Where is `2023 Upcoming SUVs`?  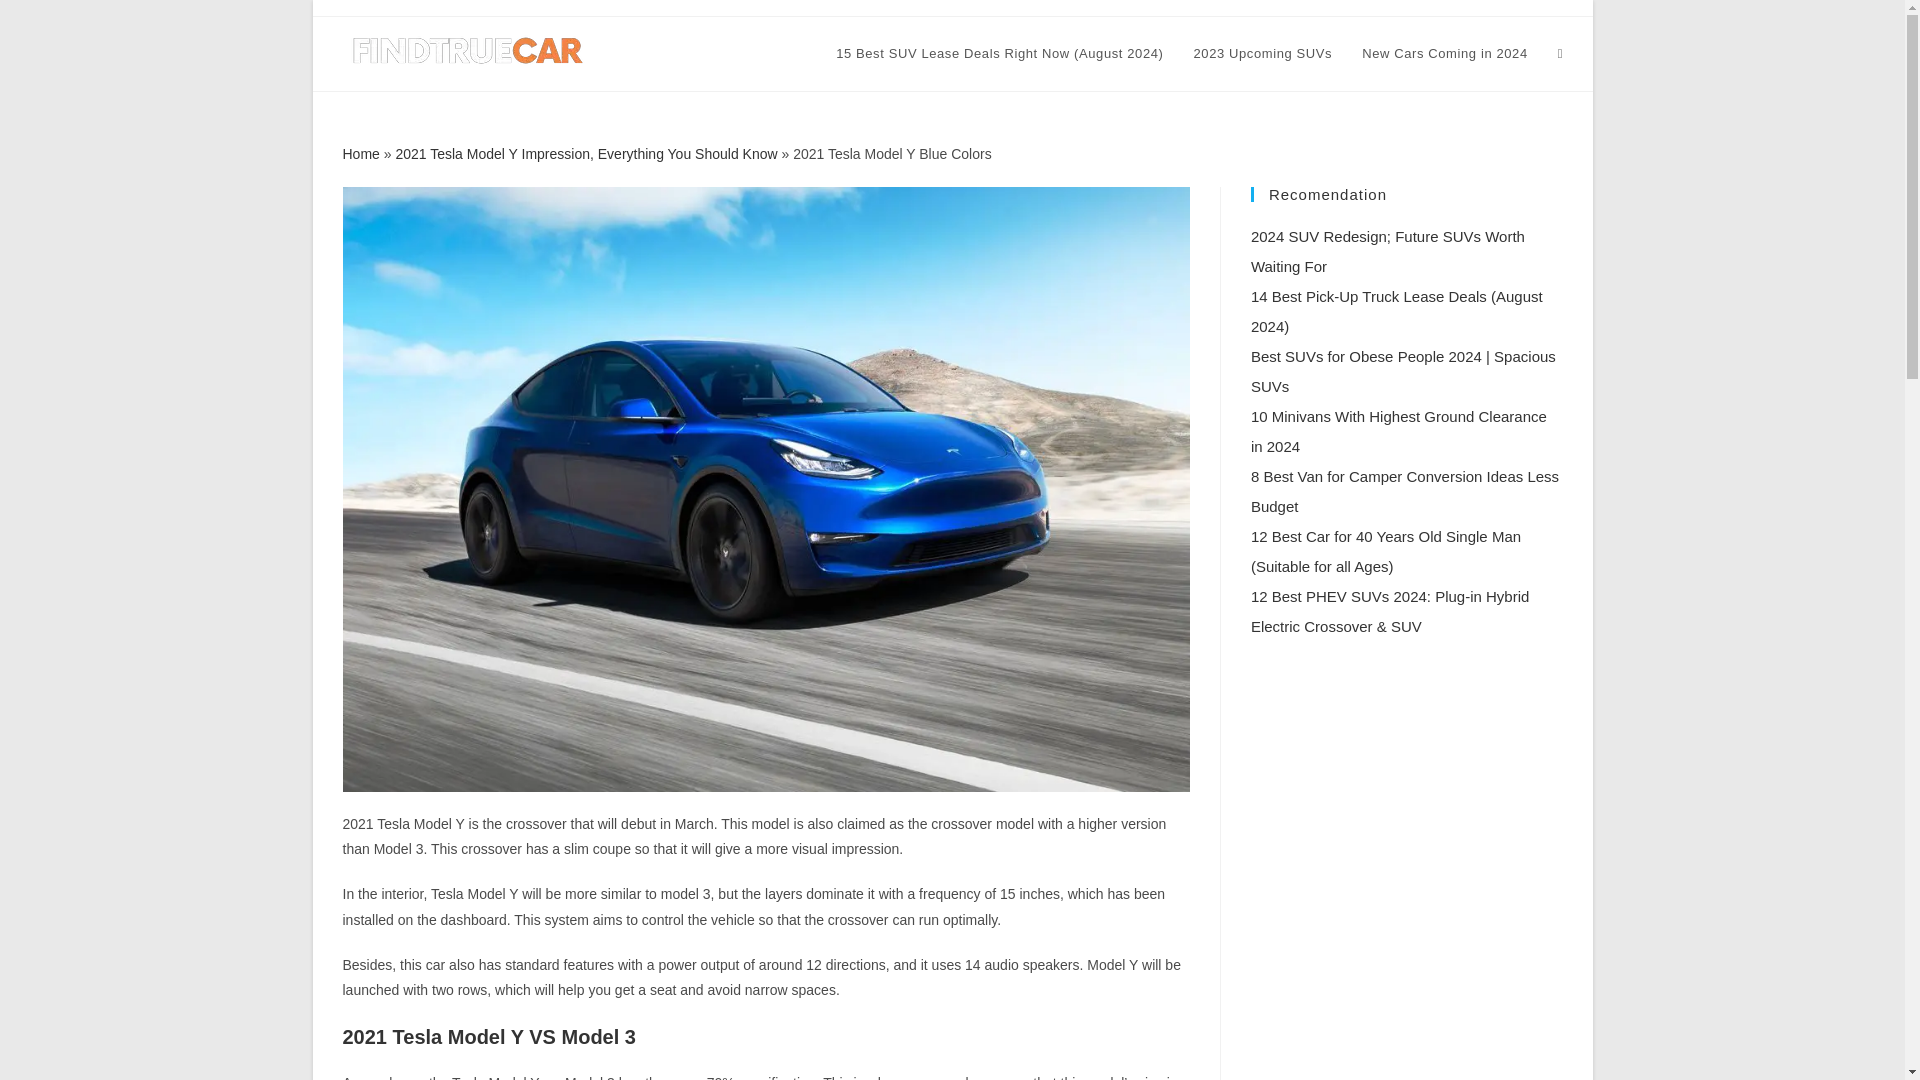
2023 Upcoming SUVs is located at coordinates (1262, 54).